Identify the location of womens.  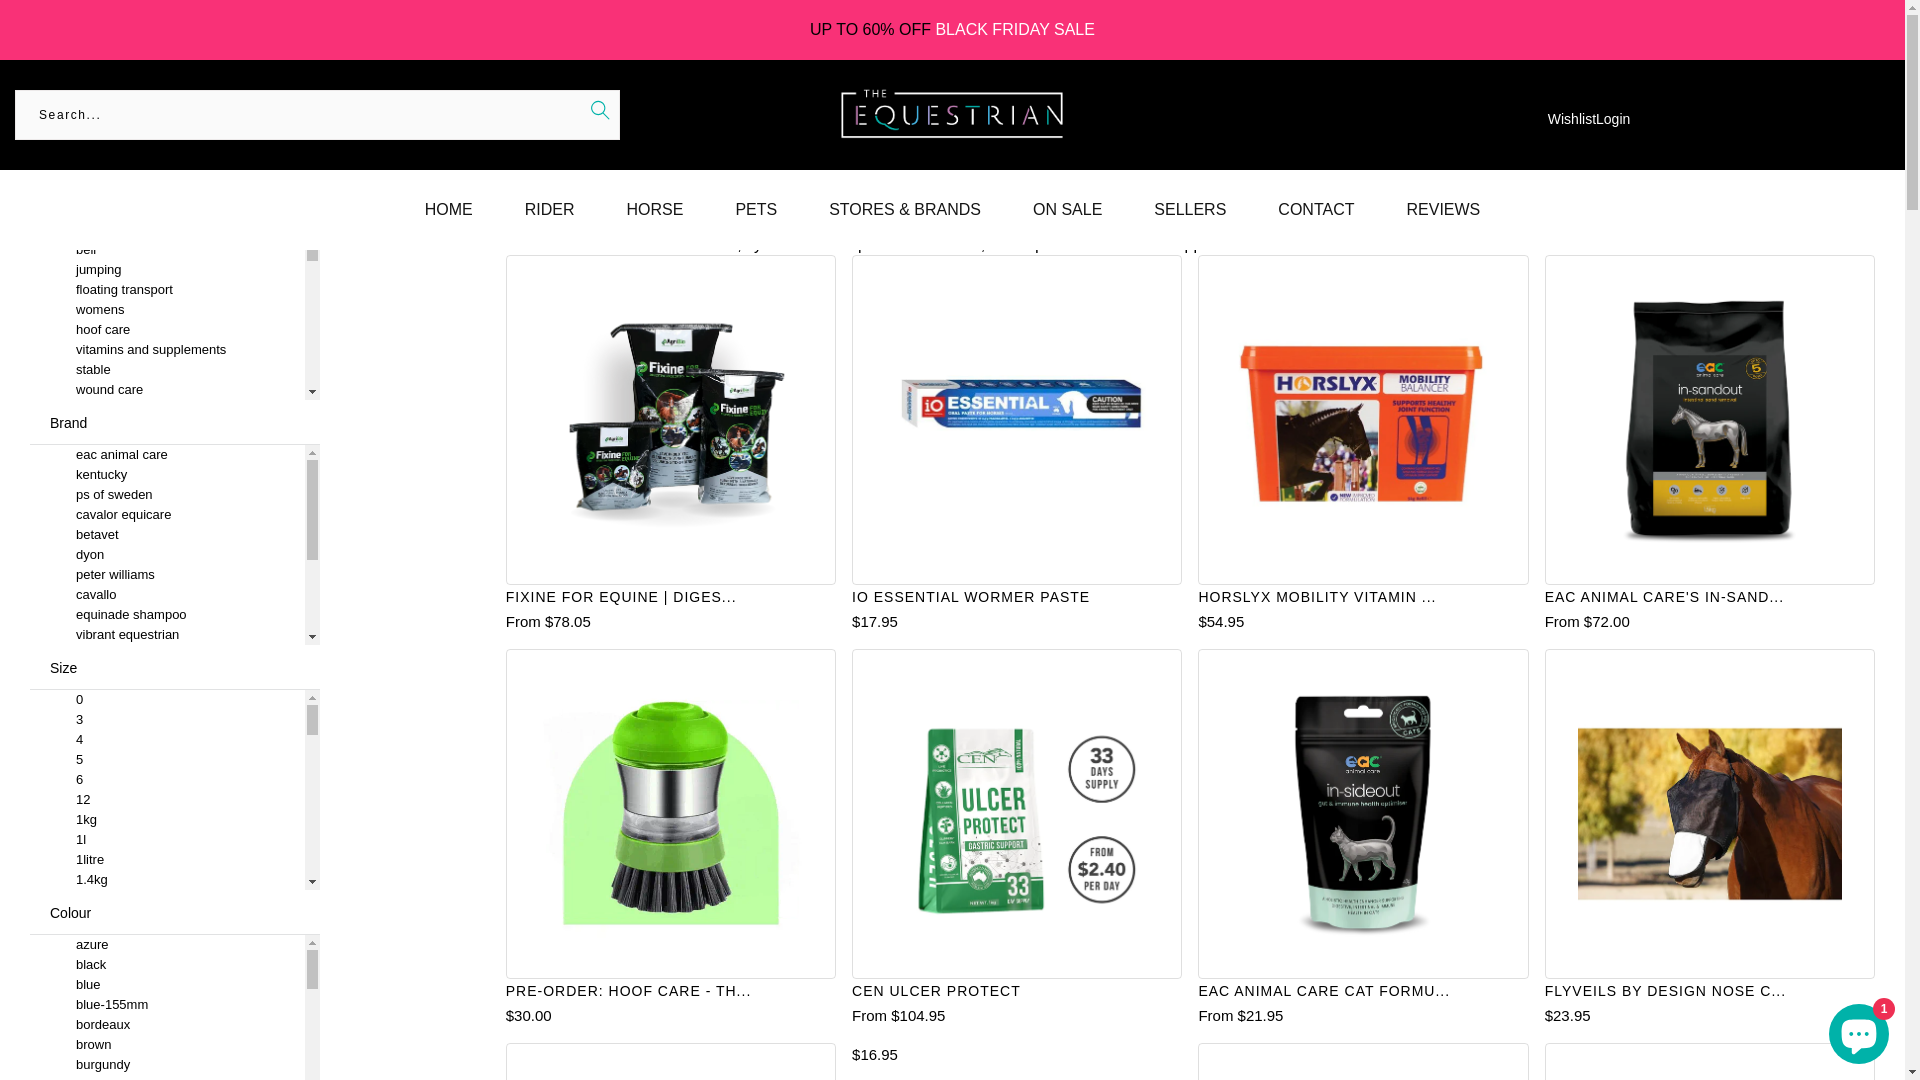
(168, 310).